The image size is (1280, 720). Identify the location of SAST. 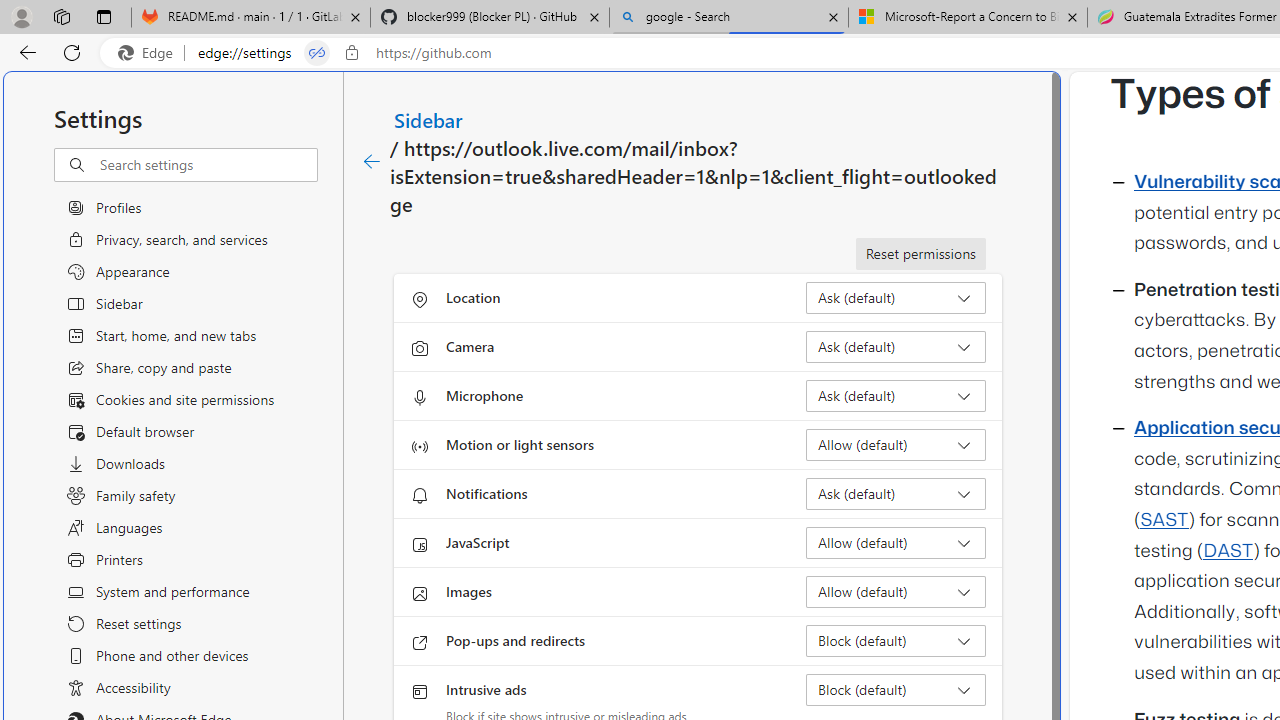
(1164, 520).